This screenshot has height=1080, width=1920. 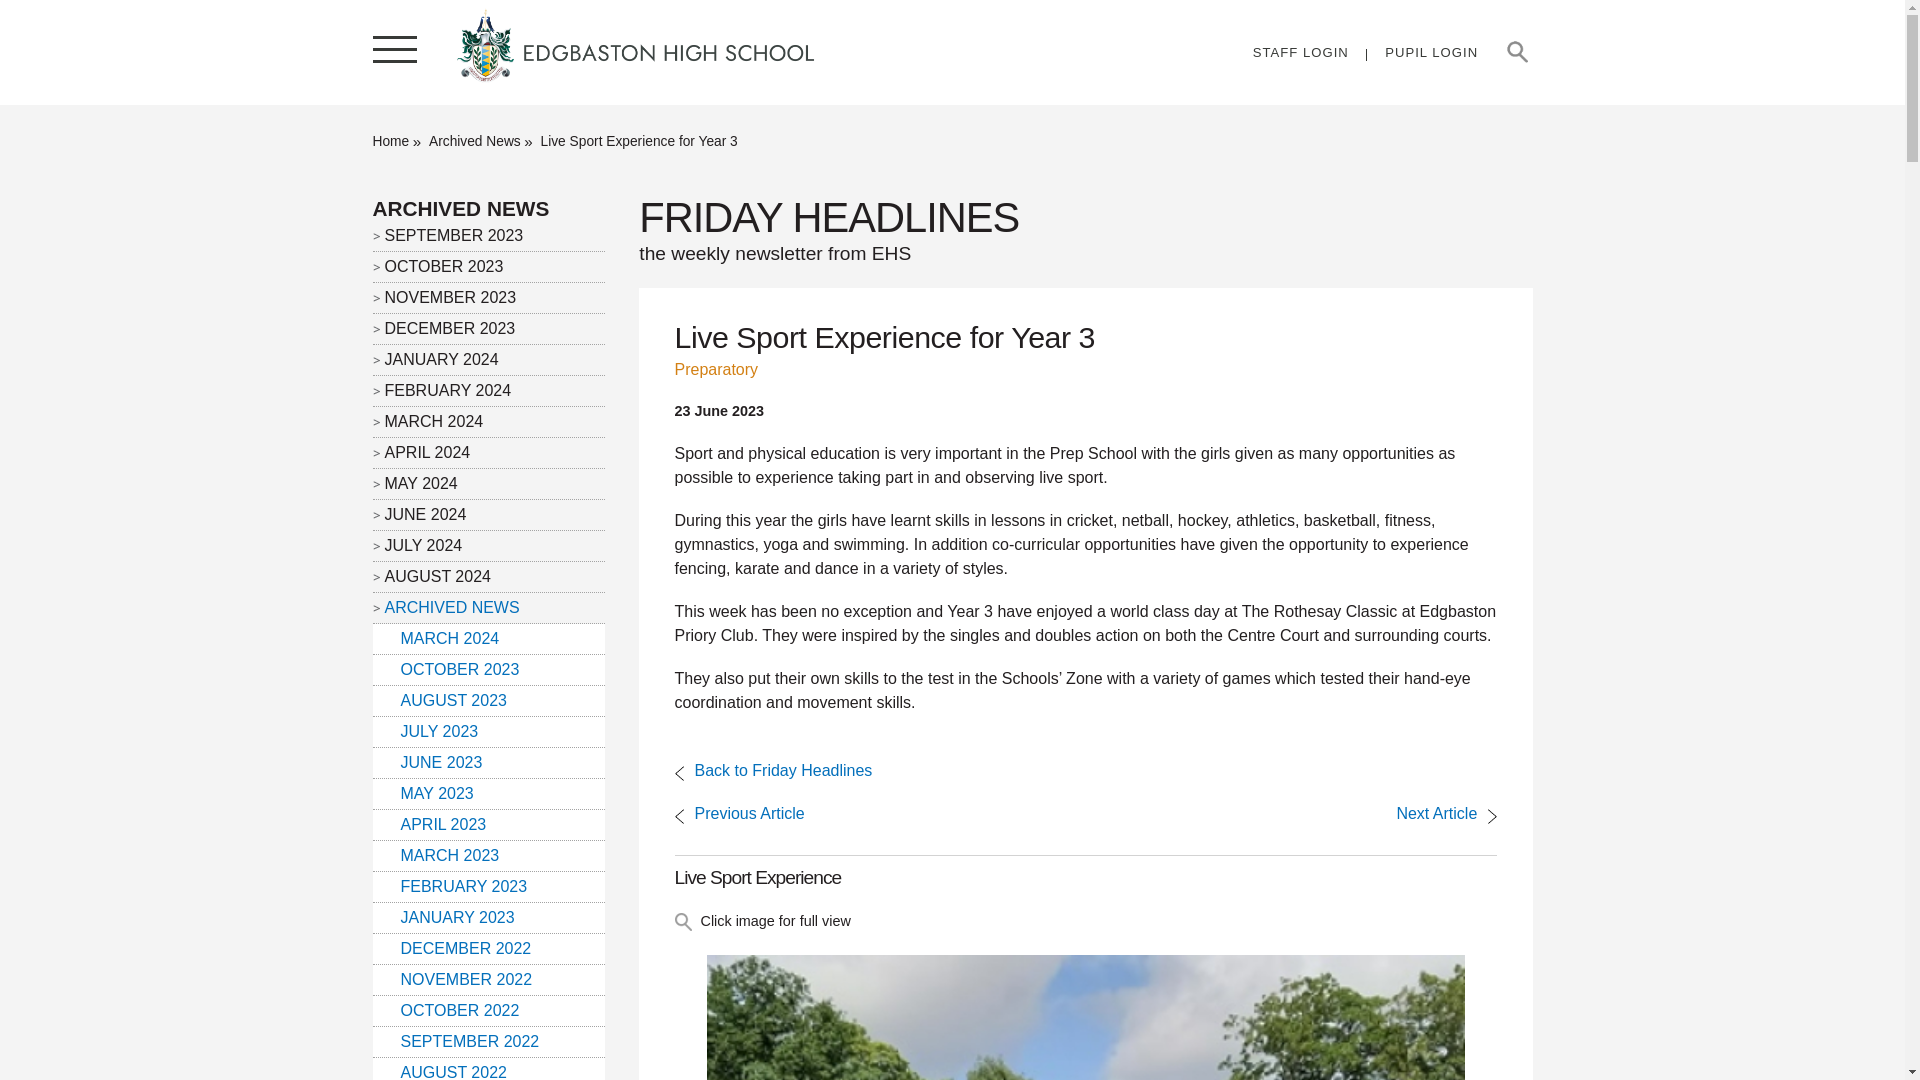 What do you see at coordinates (488, 422) in the screenshot?
I see `MARCH 2024` at bounding box center [488, 422].